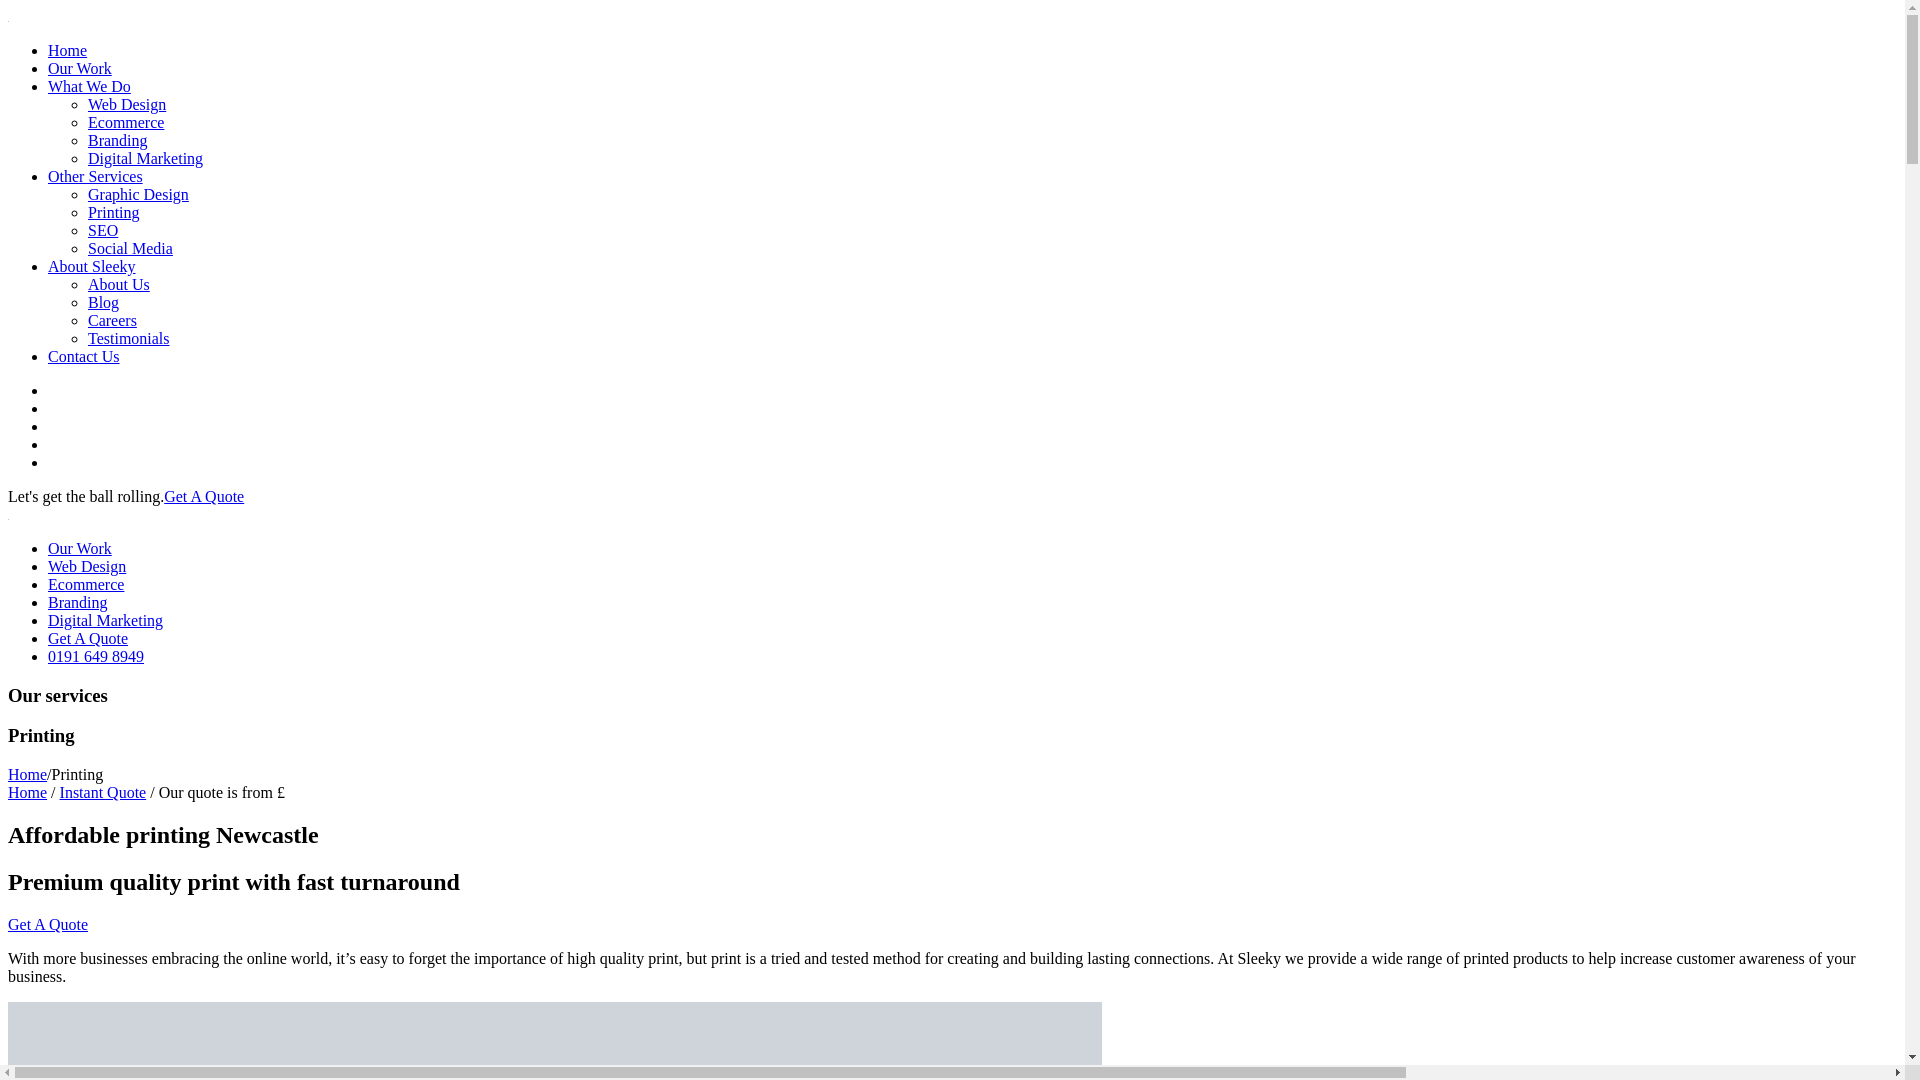 This screenshot has height=1080, width=1920. I want to click on Get A Quote, so click(203, 496).